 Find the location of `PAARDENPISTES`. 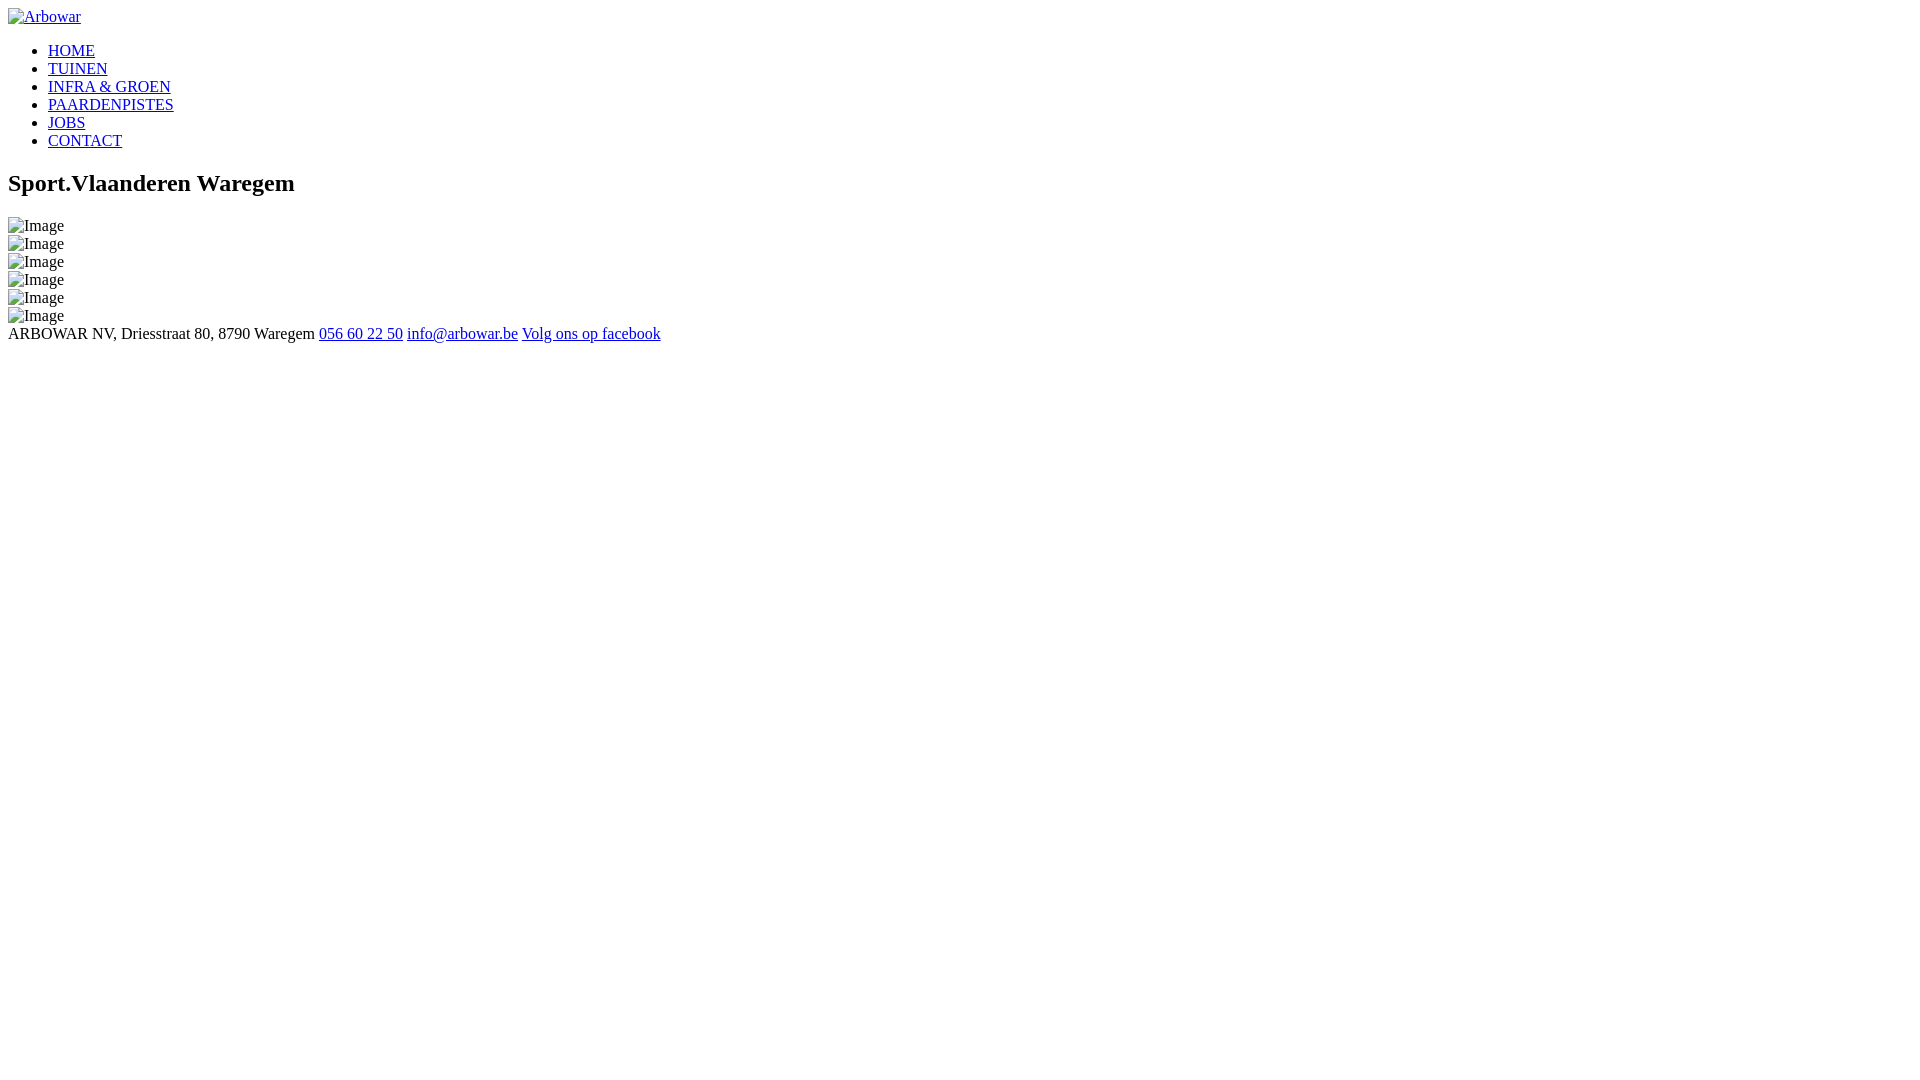

PAARDENPISTES is located at coordinates (111, 104).